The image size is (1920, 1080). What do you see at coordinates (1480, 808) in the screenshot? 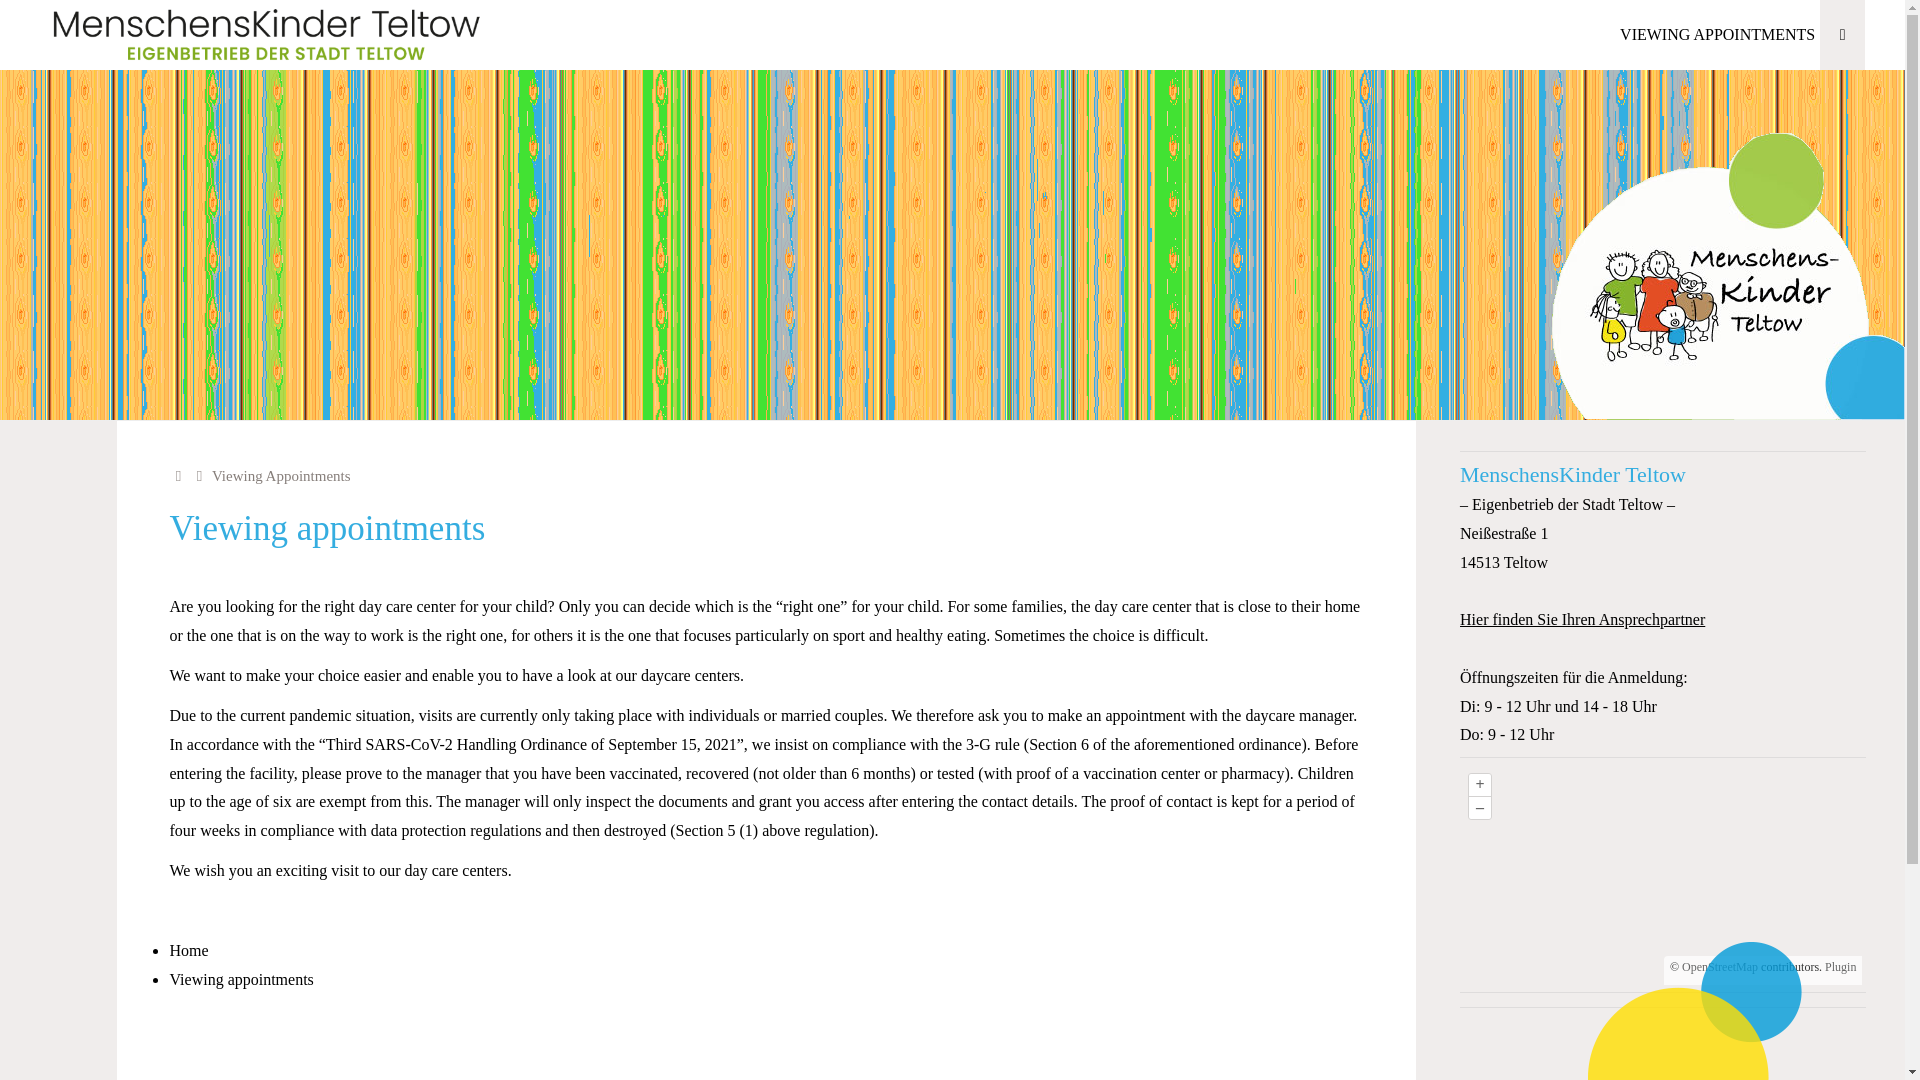
I see `Zoom out` at bounding box center [1480, 808].